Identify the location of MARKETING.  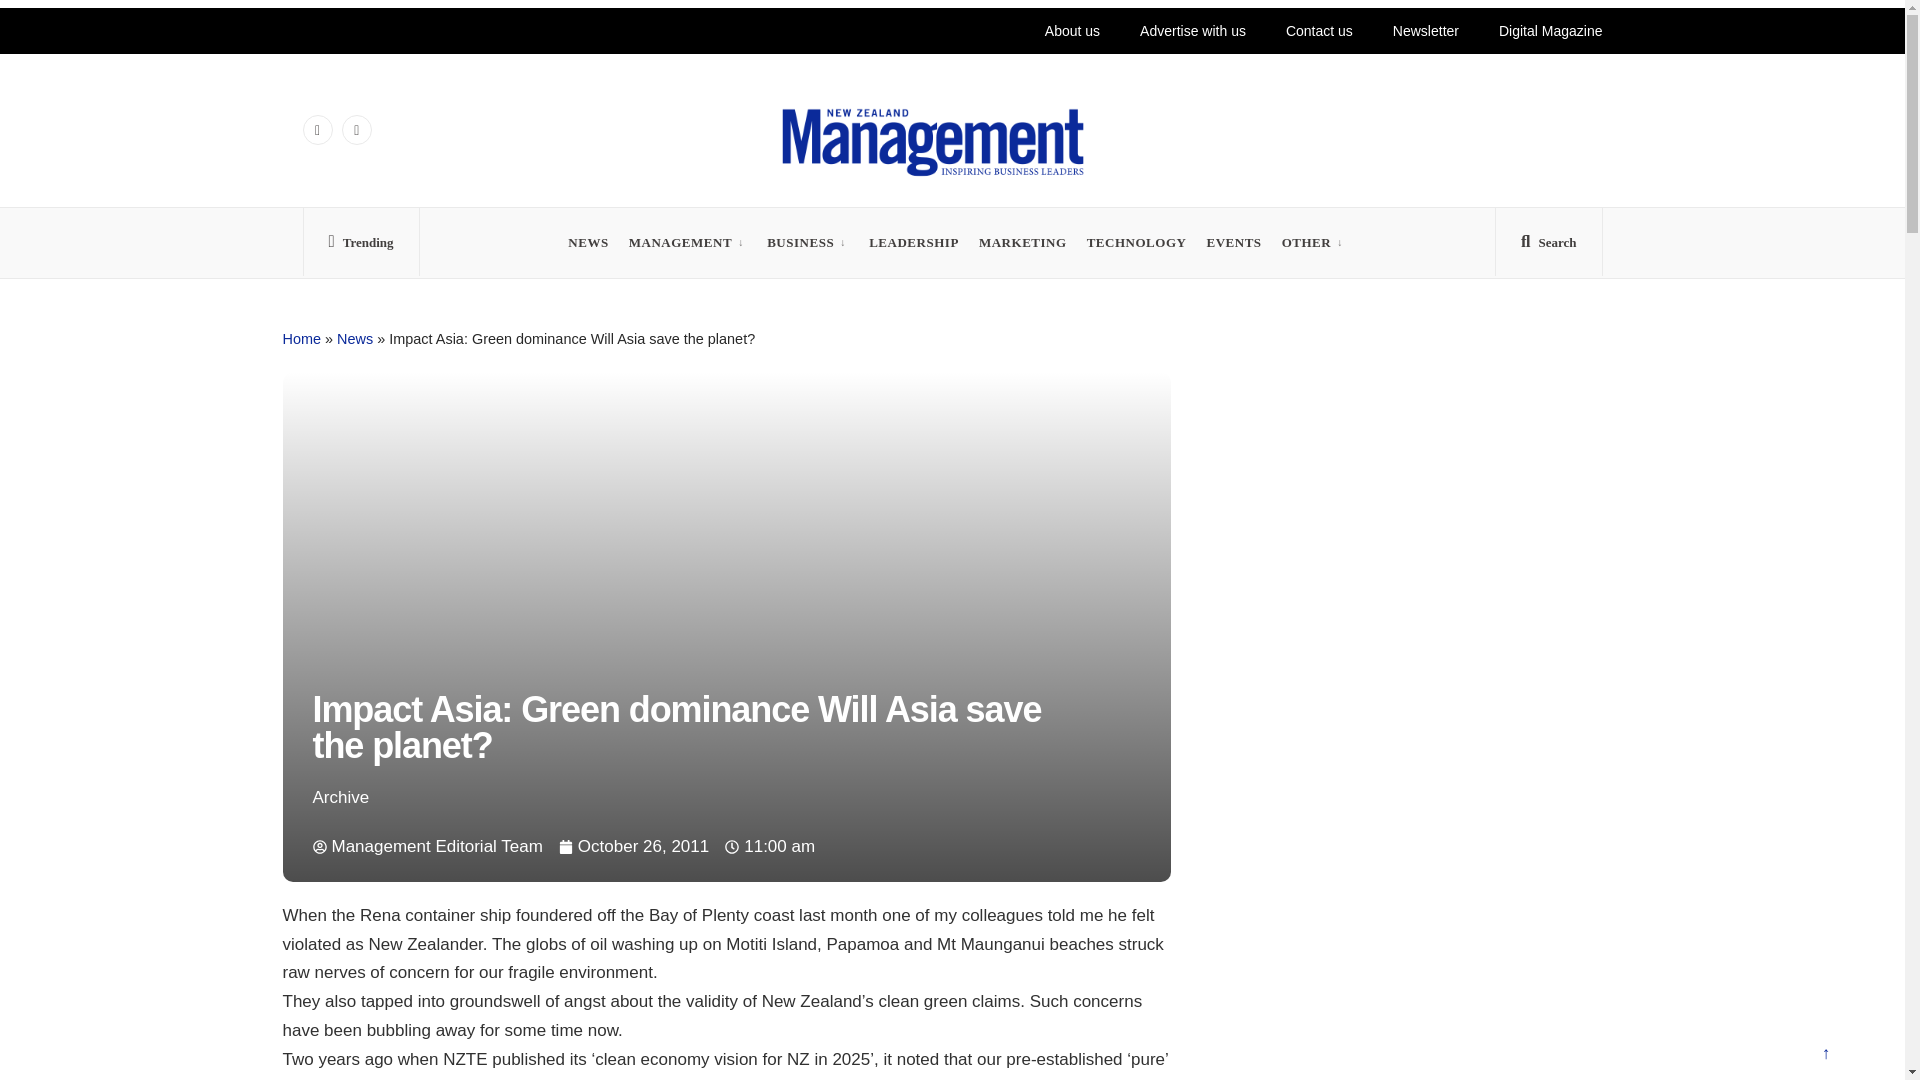
(1023, 242).